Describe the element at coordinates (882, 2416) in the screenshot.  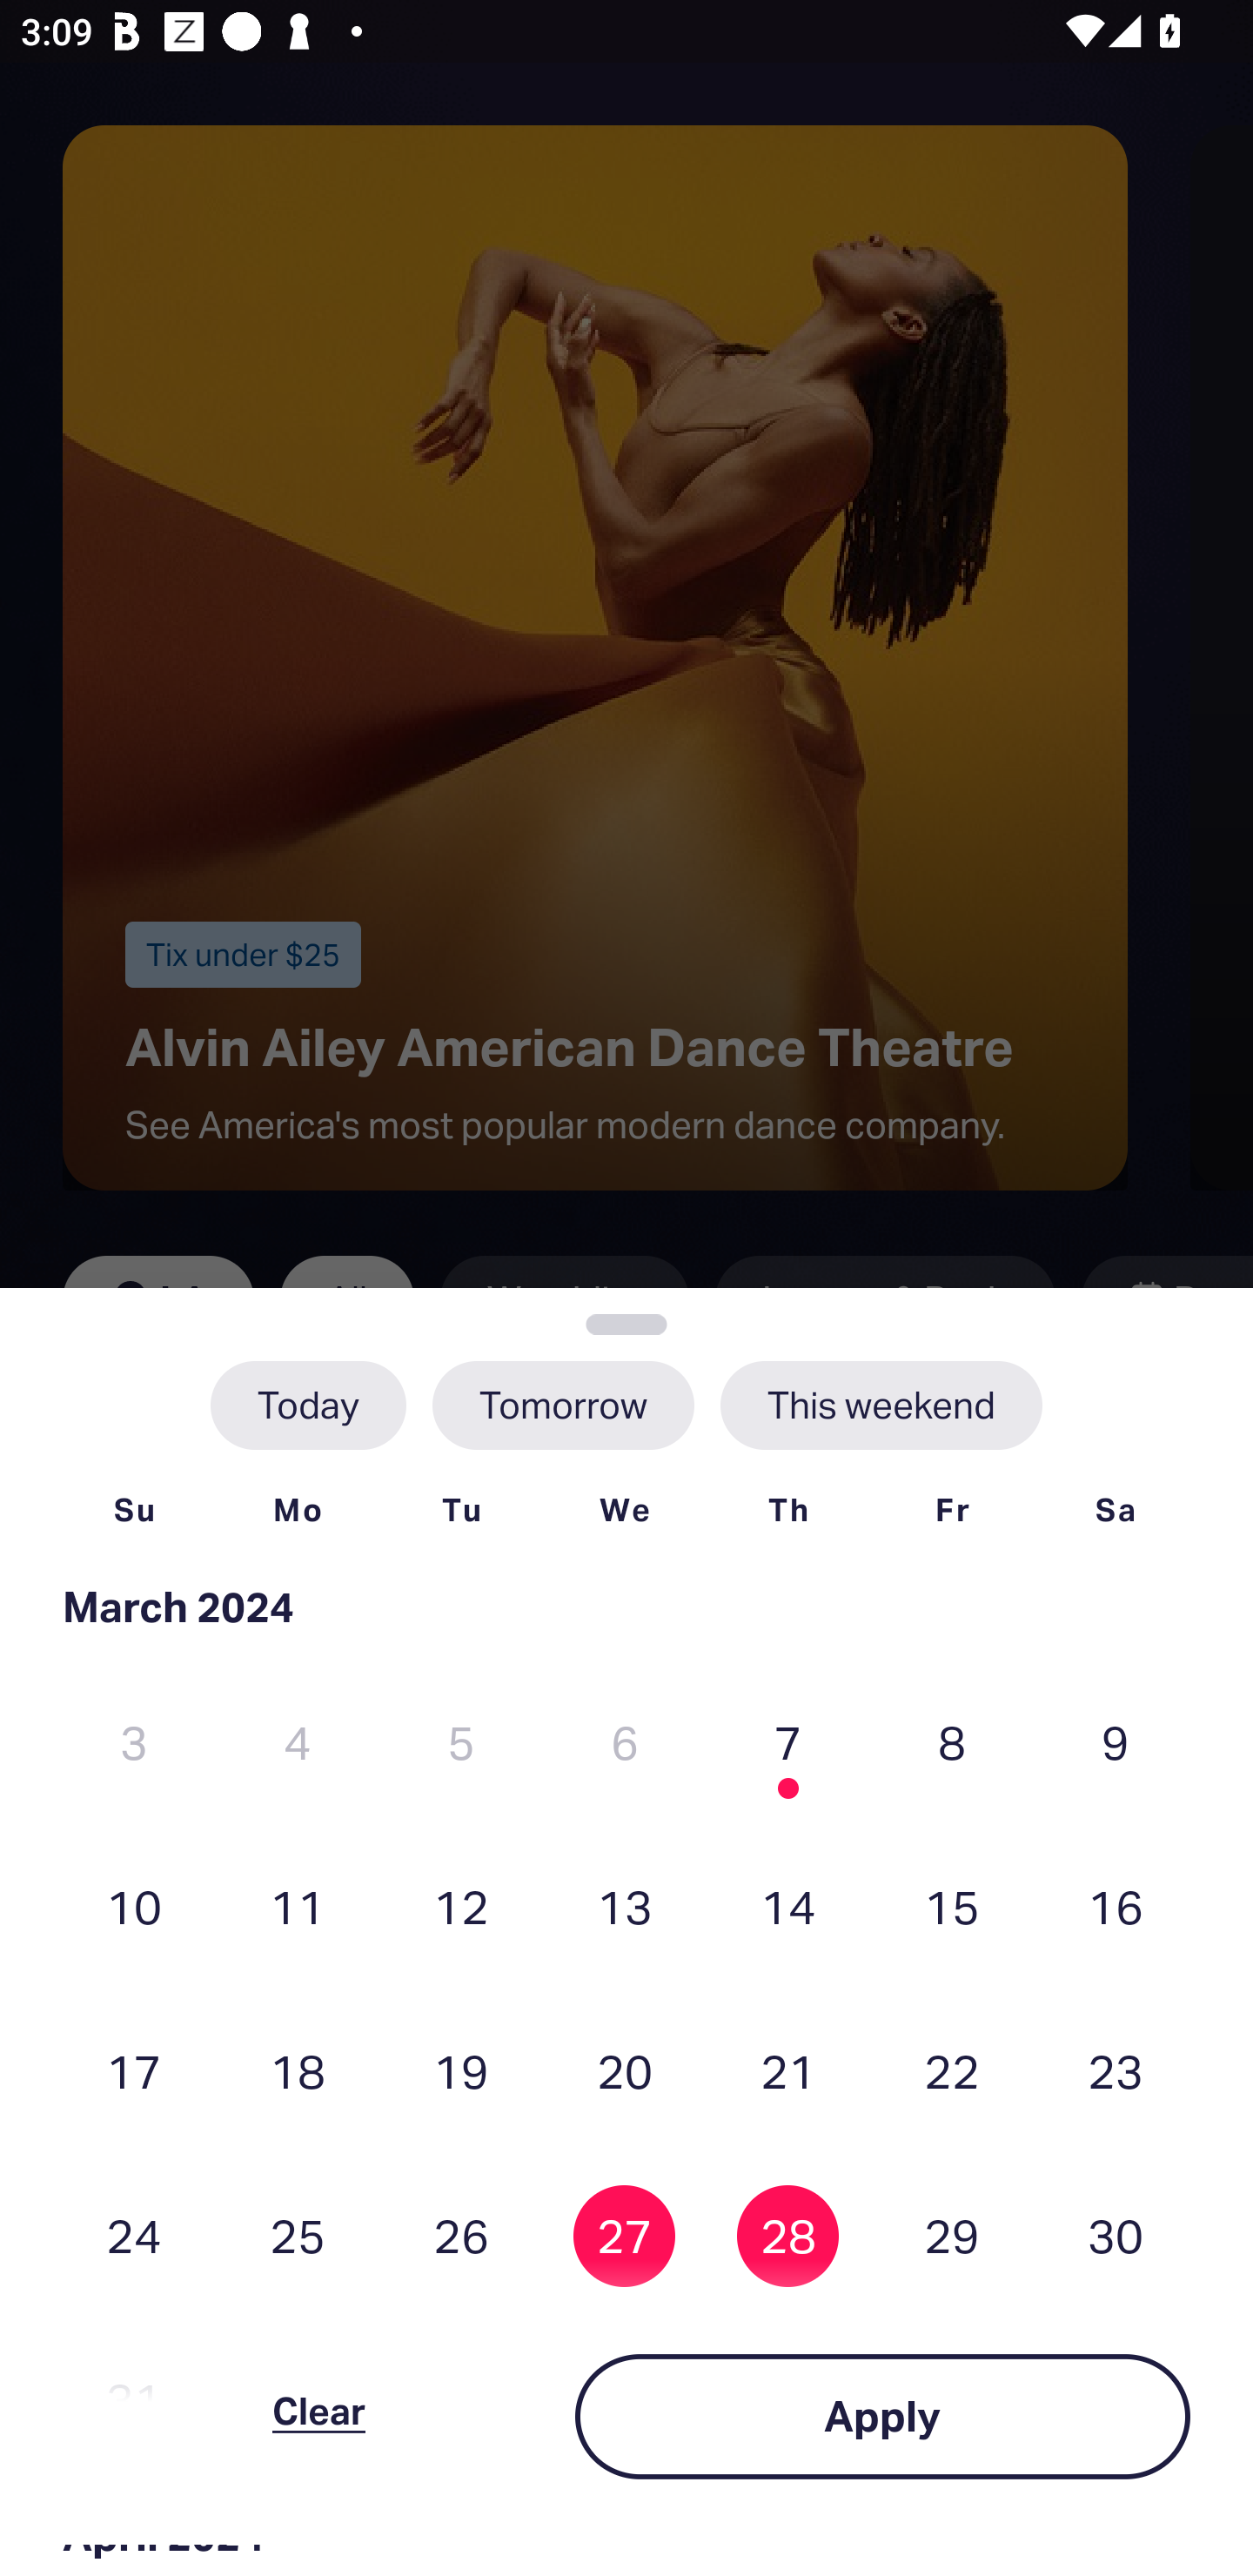
I see `Apply` at that location.